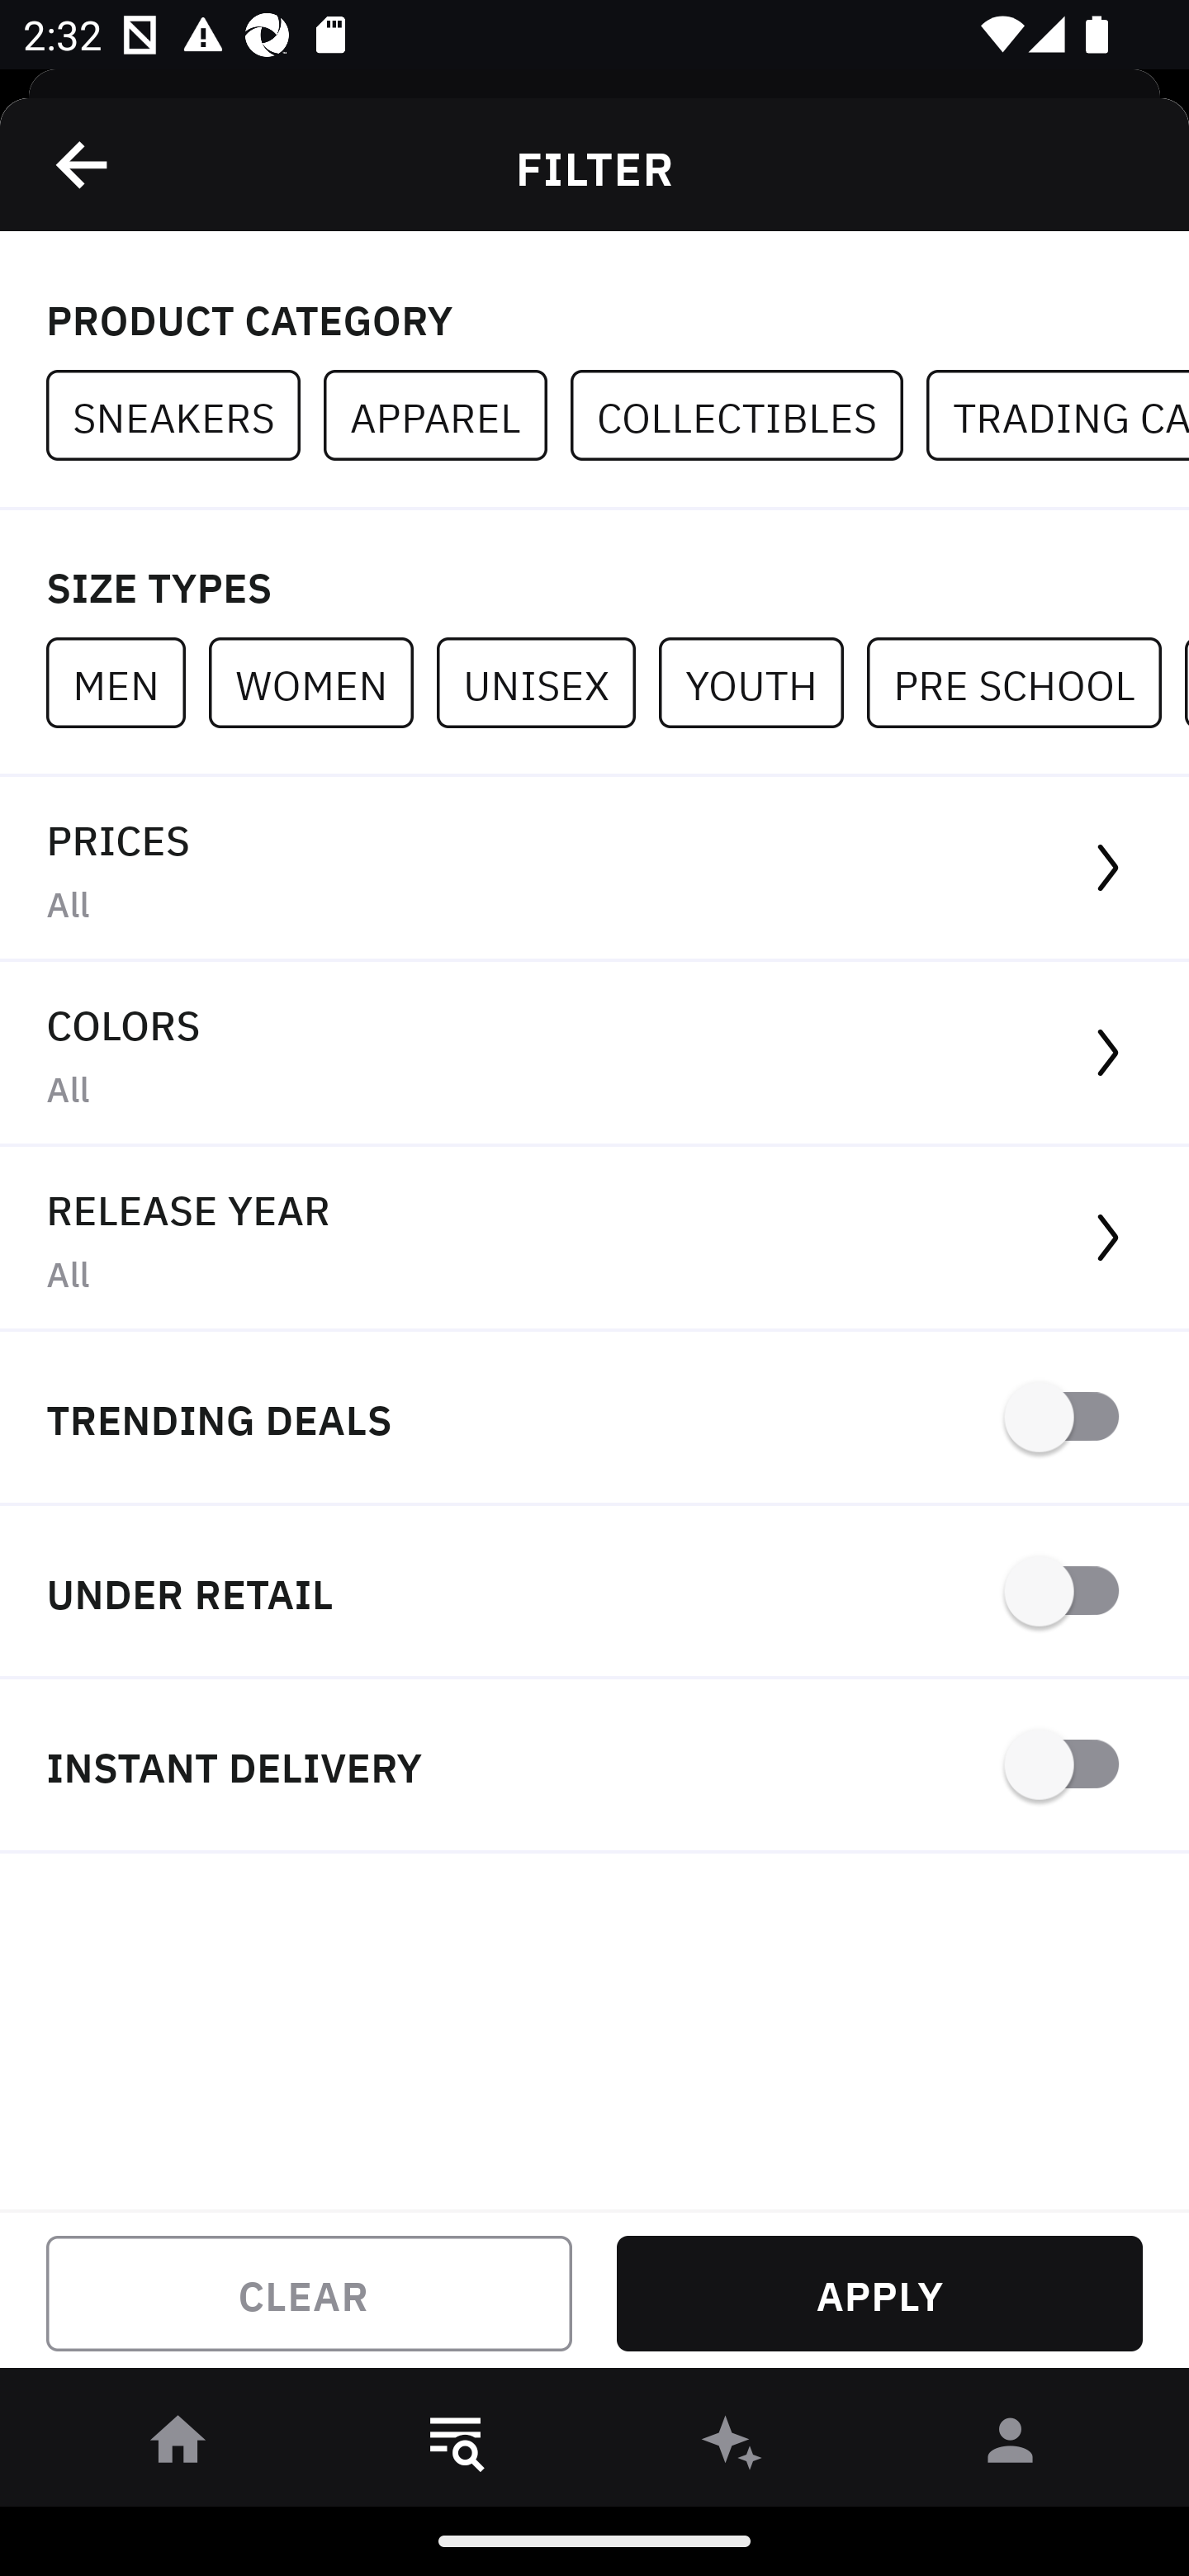 The width and height of the screenshot is (1189, 2576). What do you see at coordinates (762, 682) in the screenshot?
I see `YOUTH` at bounding box center [762, 682].